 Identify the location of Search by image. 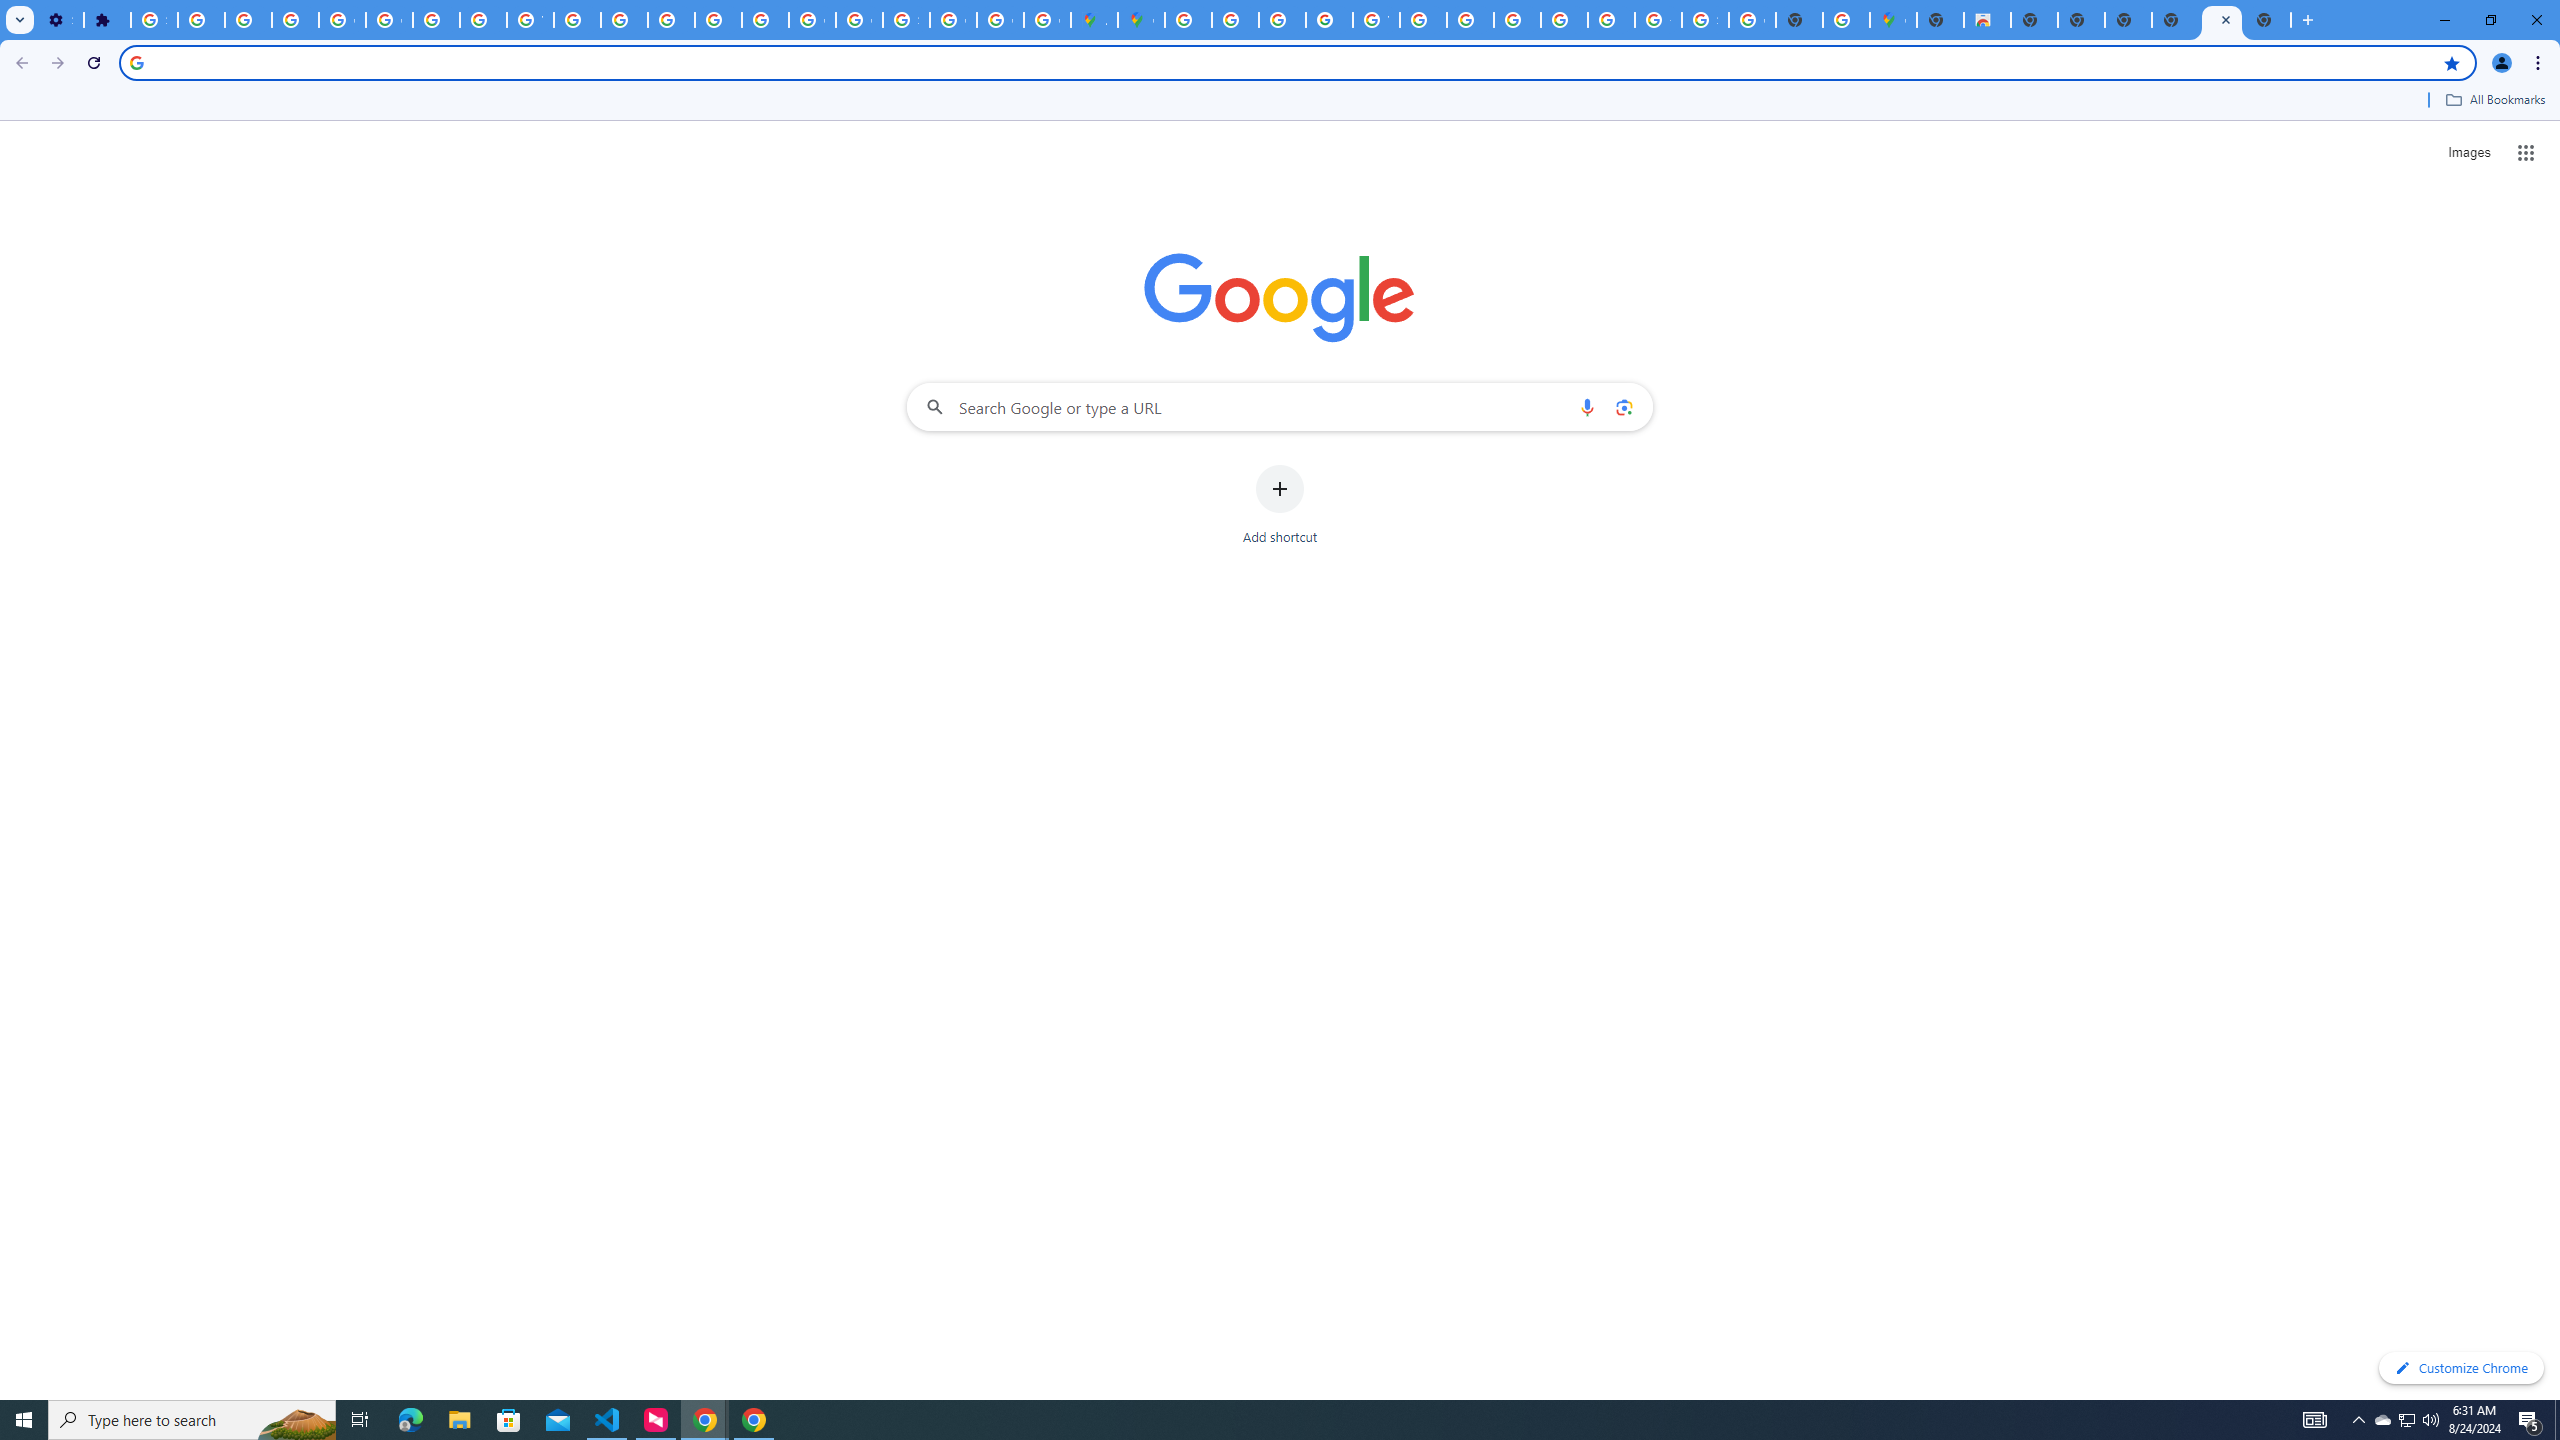
(1622, 406).